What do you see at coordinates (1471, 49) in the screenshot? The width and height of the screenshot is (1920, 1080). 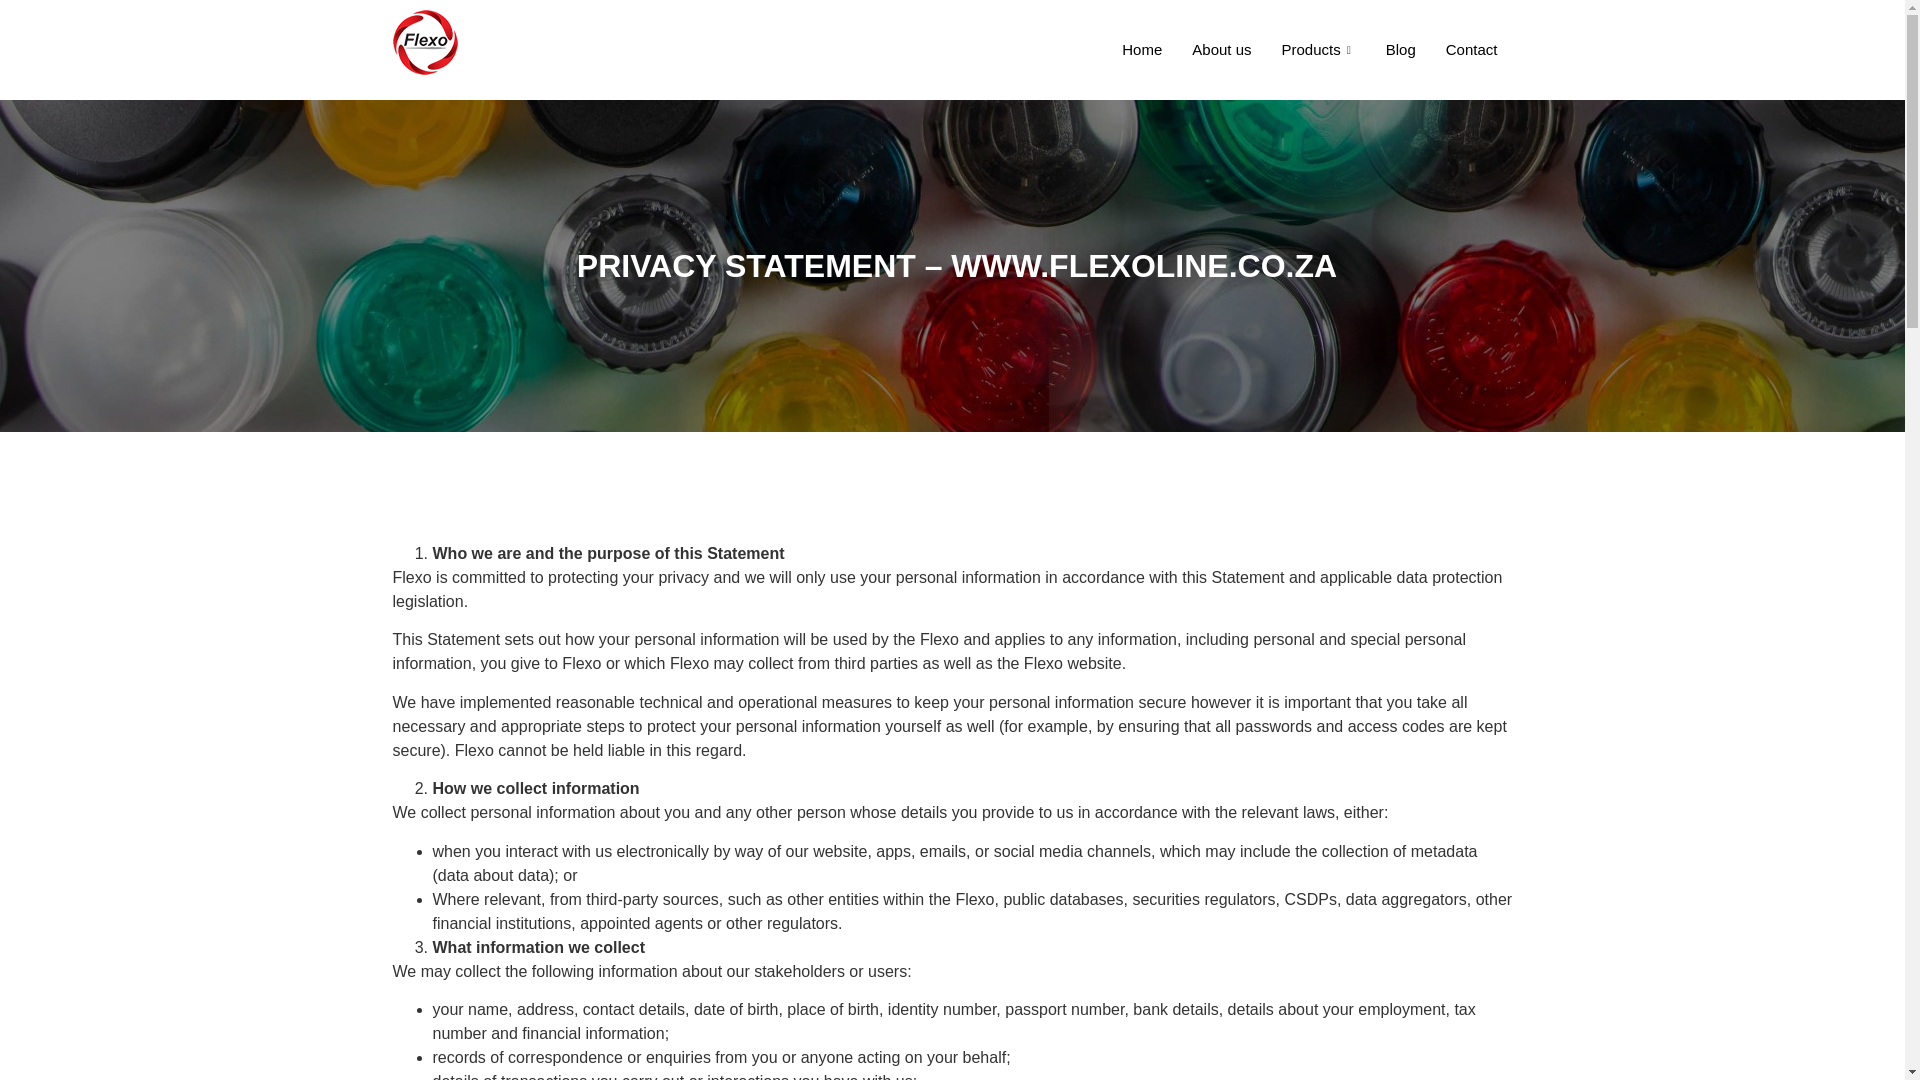 I see `Contact` at bounding box center [1471, 49].